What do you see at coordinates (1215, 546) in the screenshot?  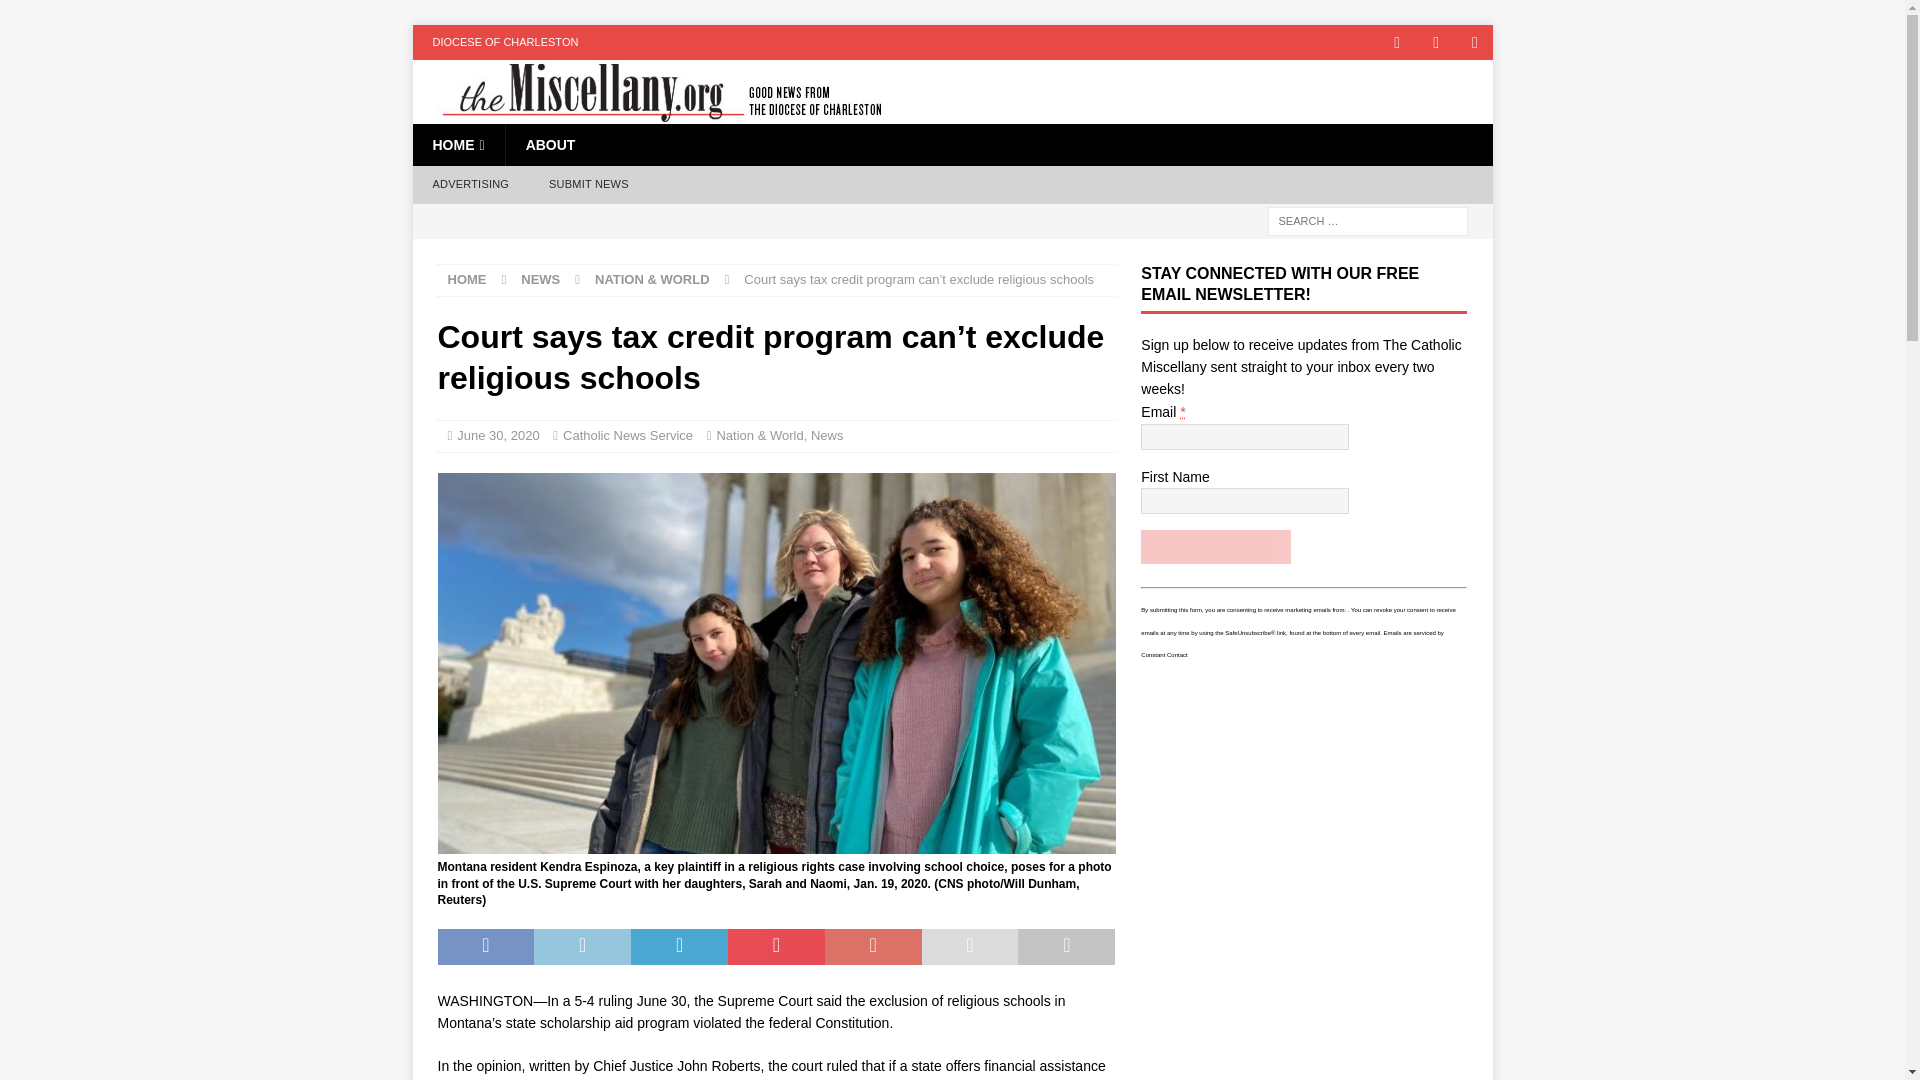 I see `Join today!` at bounding box center [1215, 546].